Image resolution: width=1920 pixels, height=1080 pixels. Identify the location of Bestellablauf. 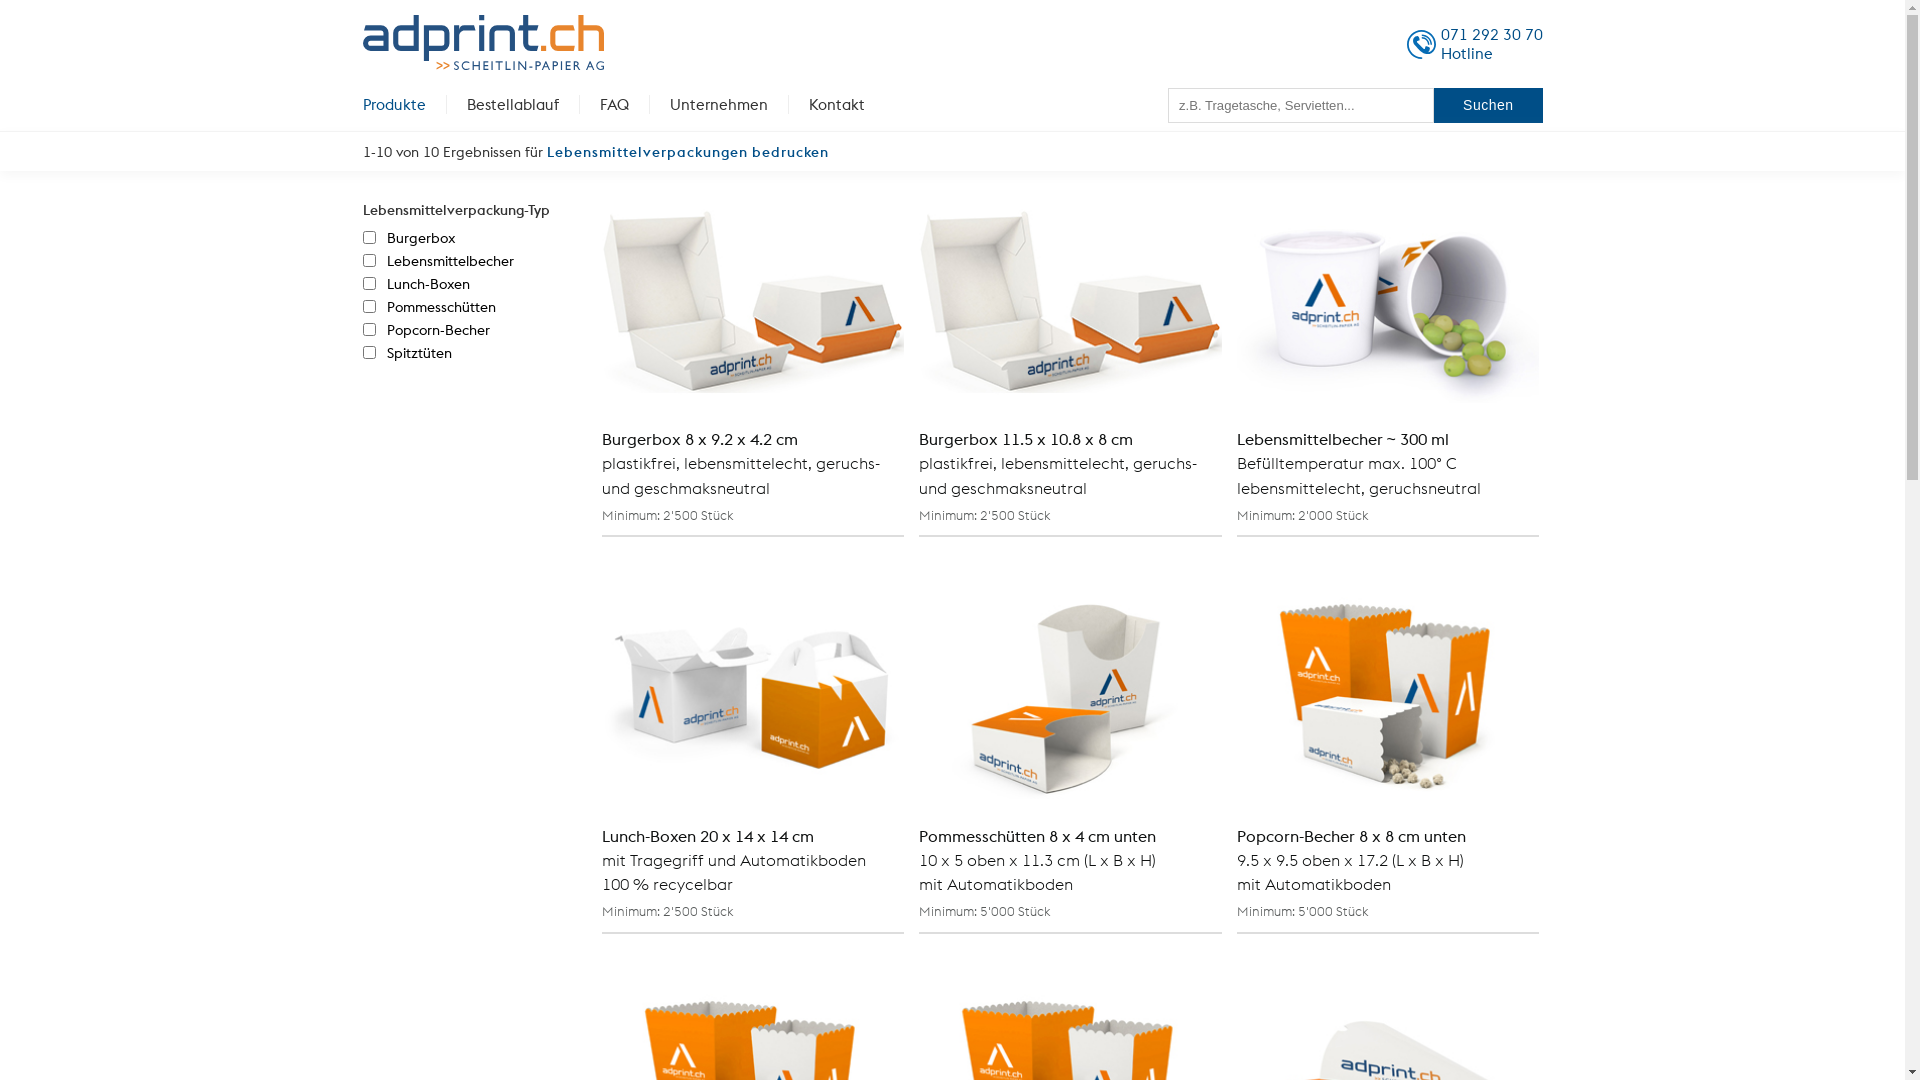
(512, 104).